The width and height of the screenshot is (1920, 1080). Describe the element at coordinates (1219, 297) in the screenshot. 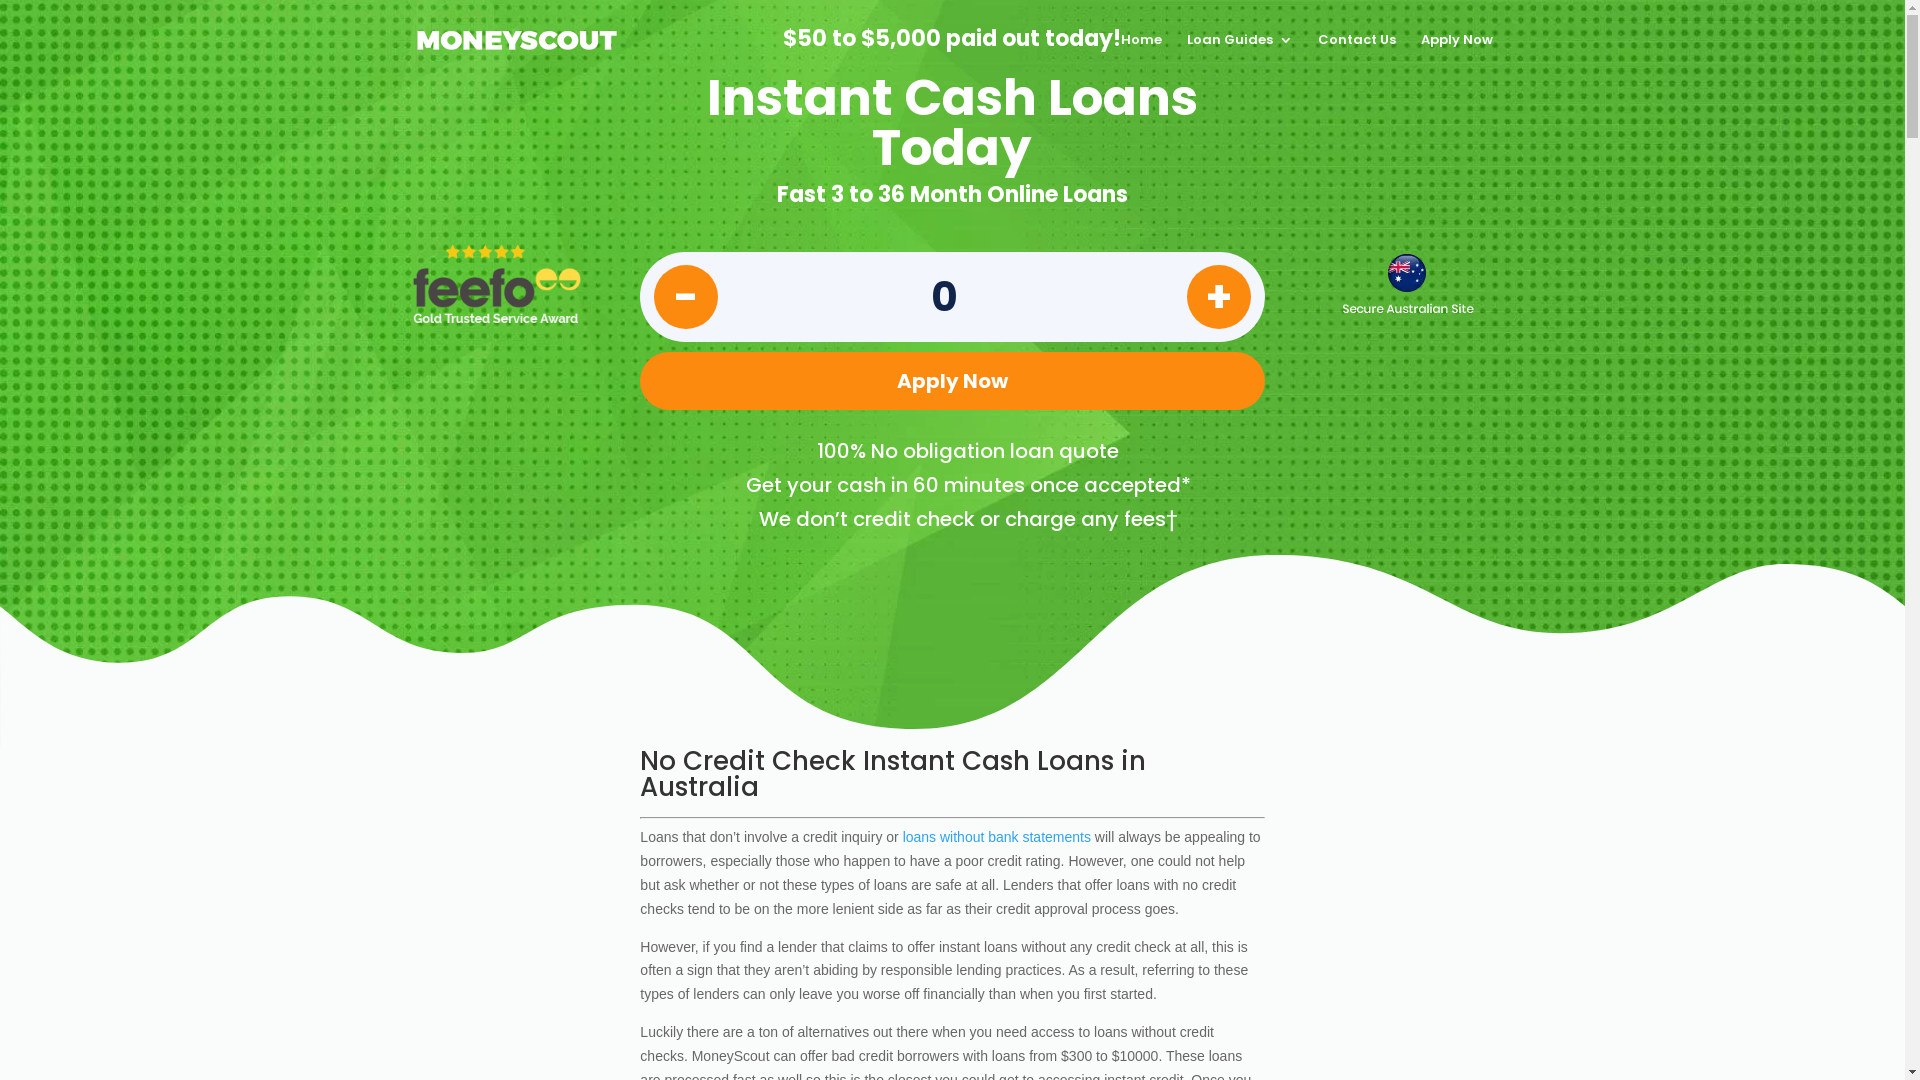

I see `+` at that location.